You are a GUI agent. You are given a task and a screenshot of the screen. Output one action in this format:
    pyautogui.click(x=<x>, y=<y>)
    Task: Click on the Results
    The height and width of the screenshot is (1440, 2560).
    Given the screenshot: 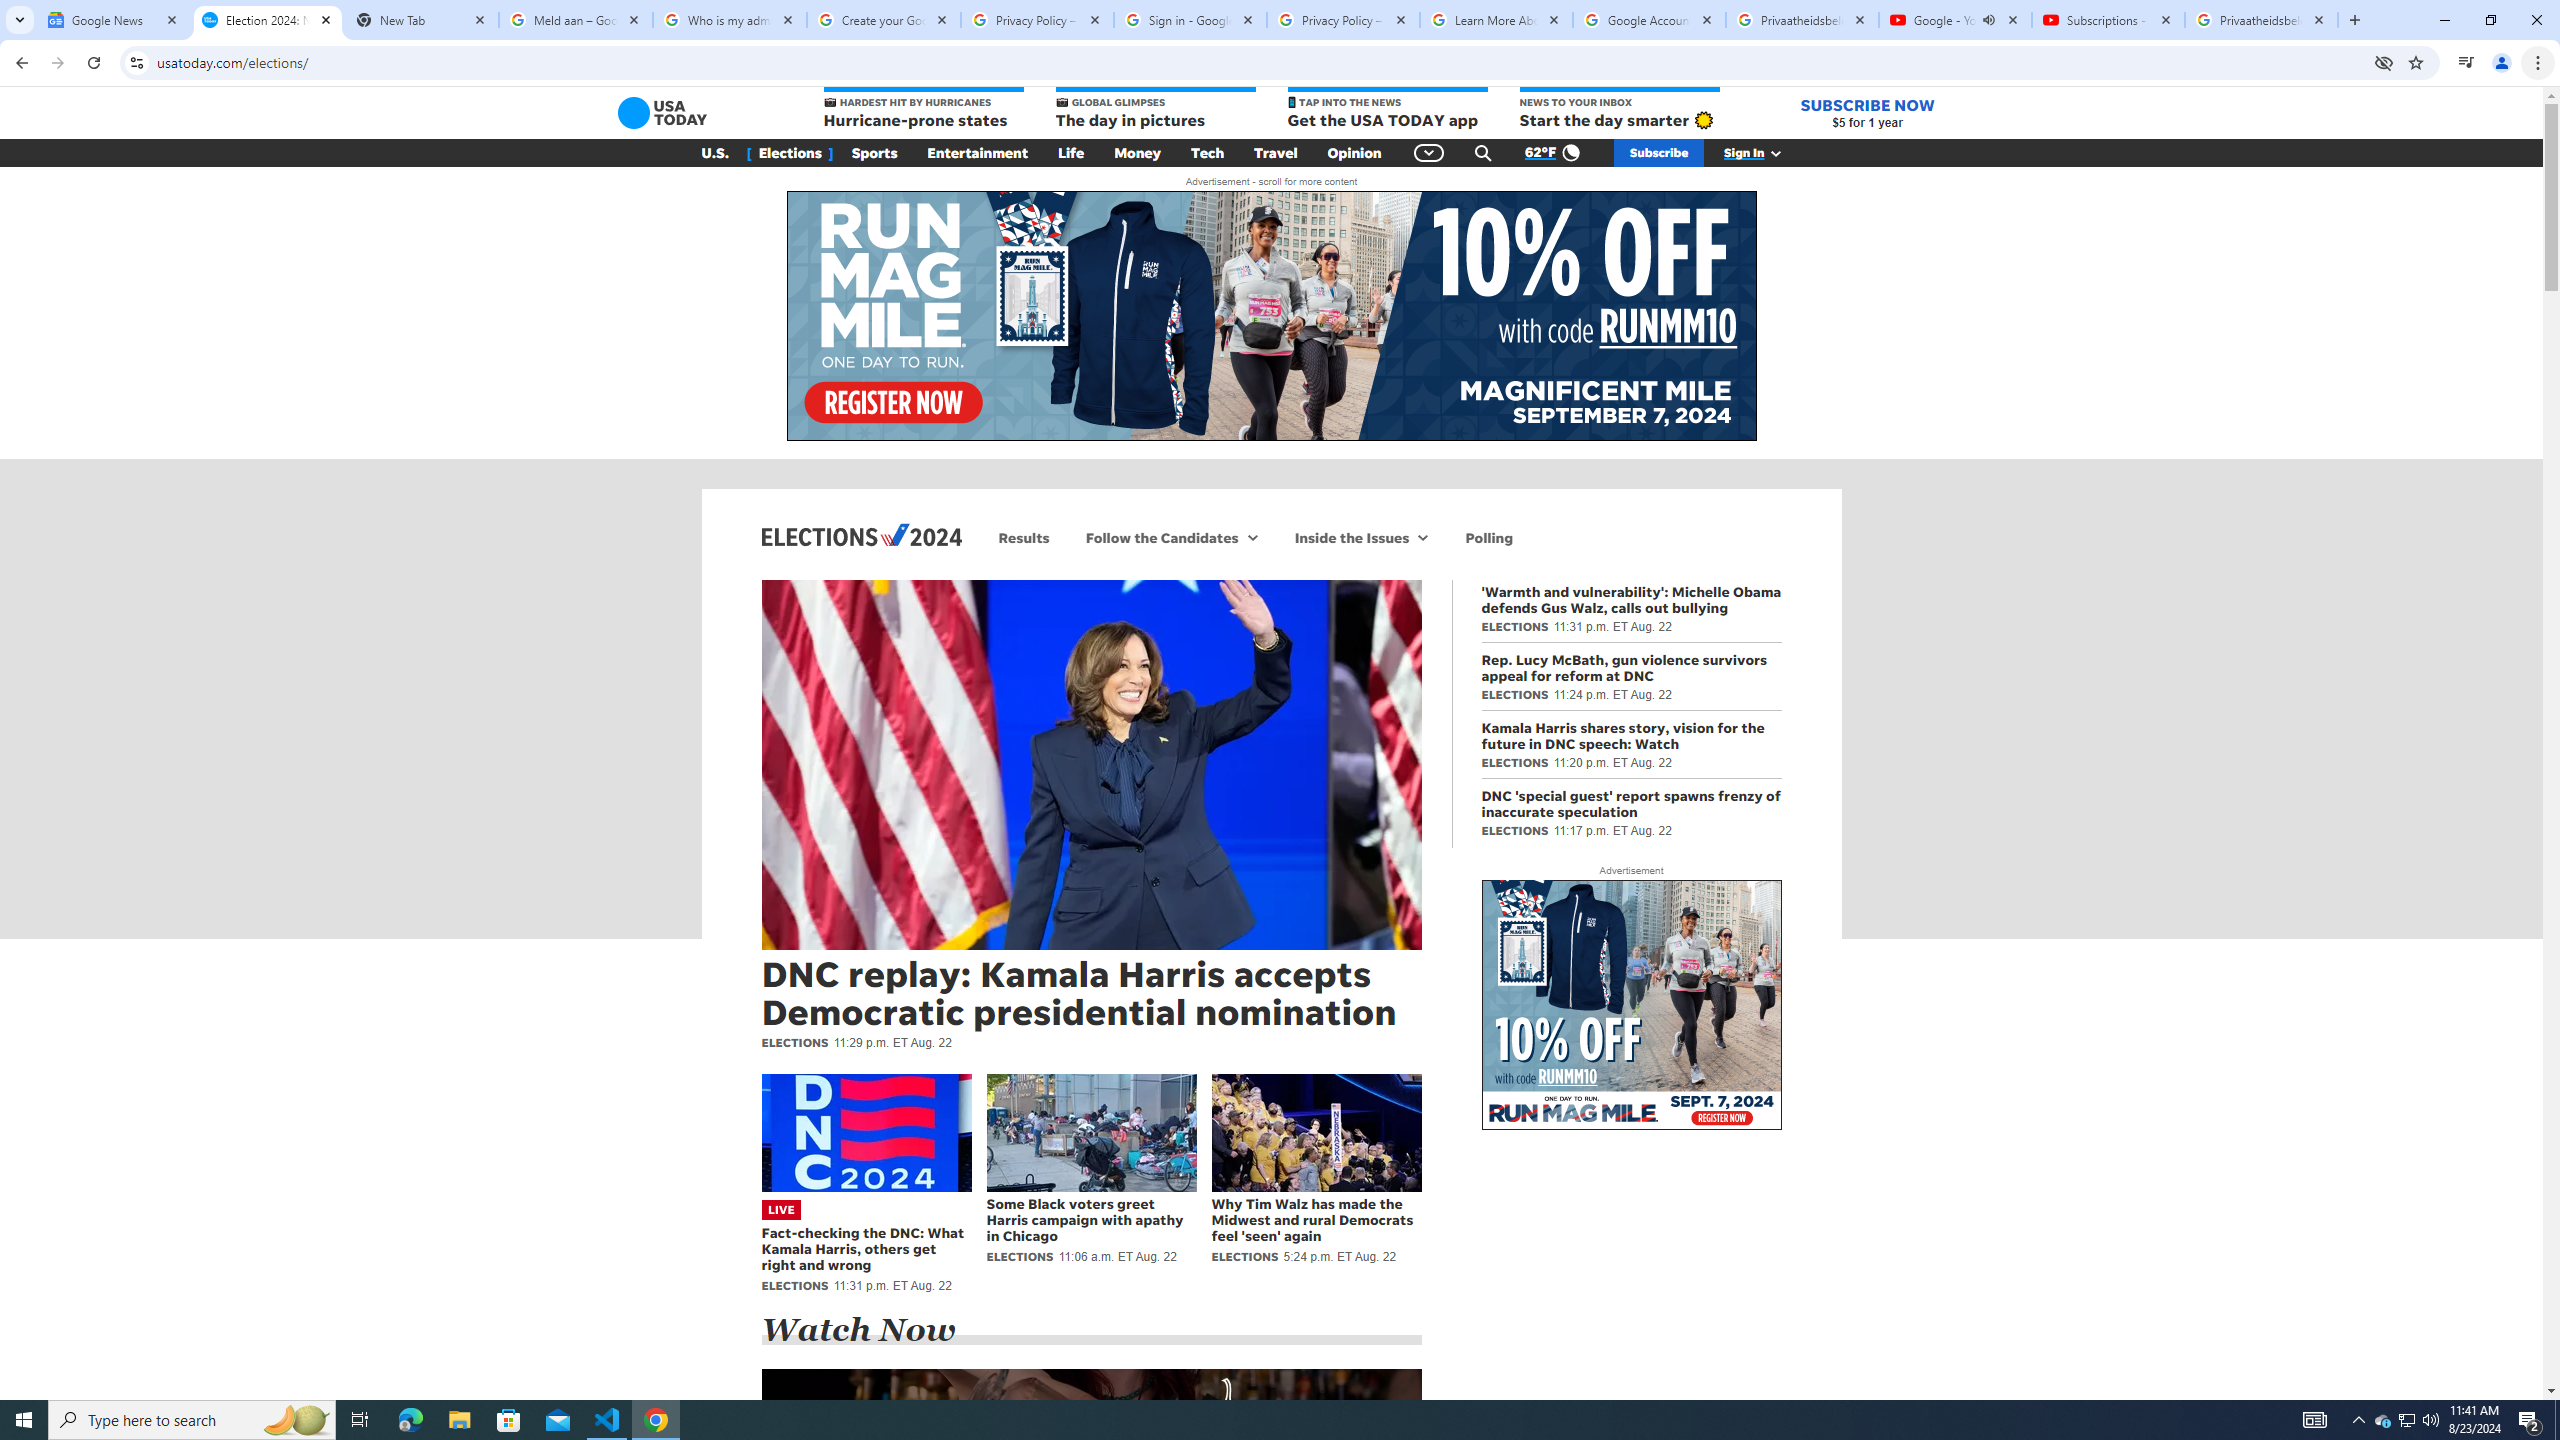 What is the action you would take?
    pyautogui.click(x=1024, y=538)
    